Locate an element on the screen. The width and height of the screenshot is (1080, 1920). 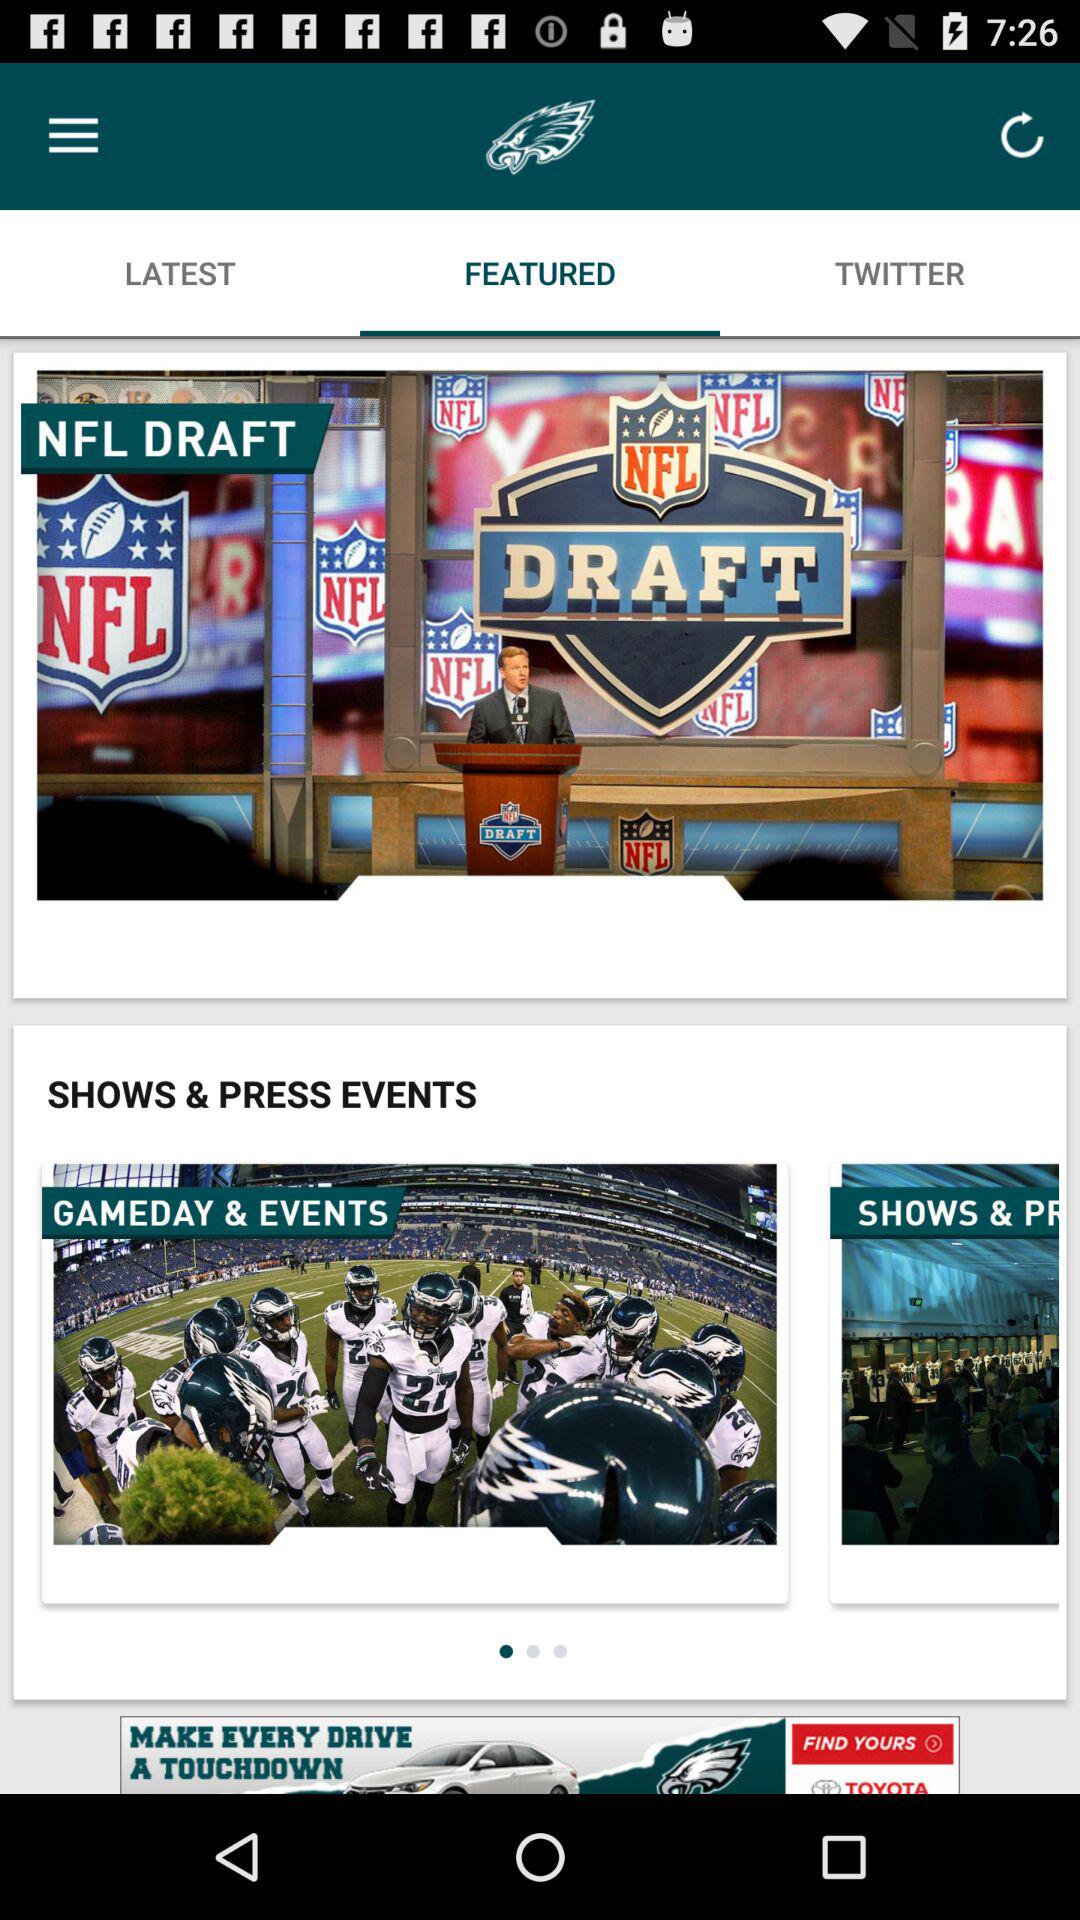
tap the item above latest icon is located at coordinates (73, 136).